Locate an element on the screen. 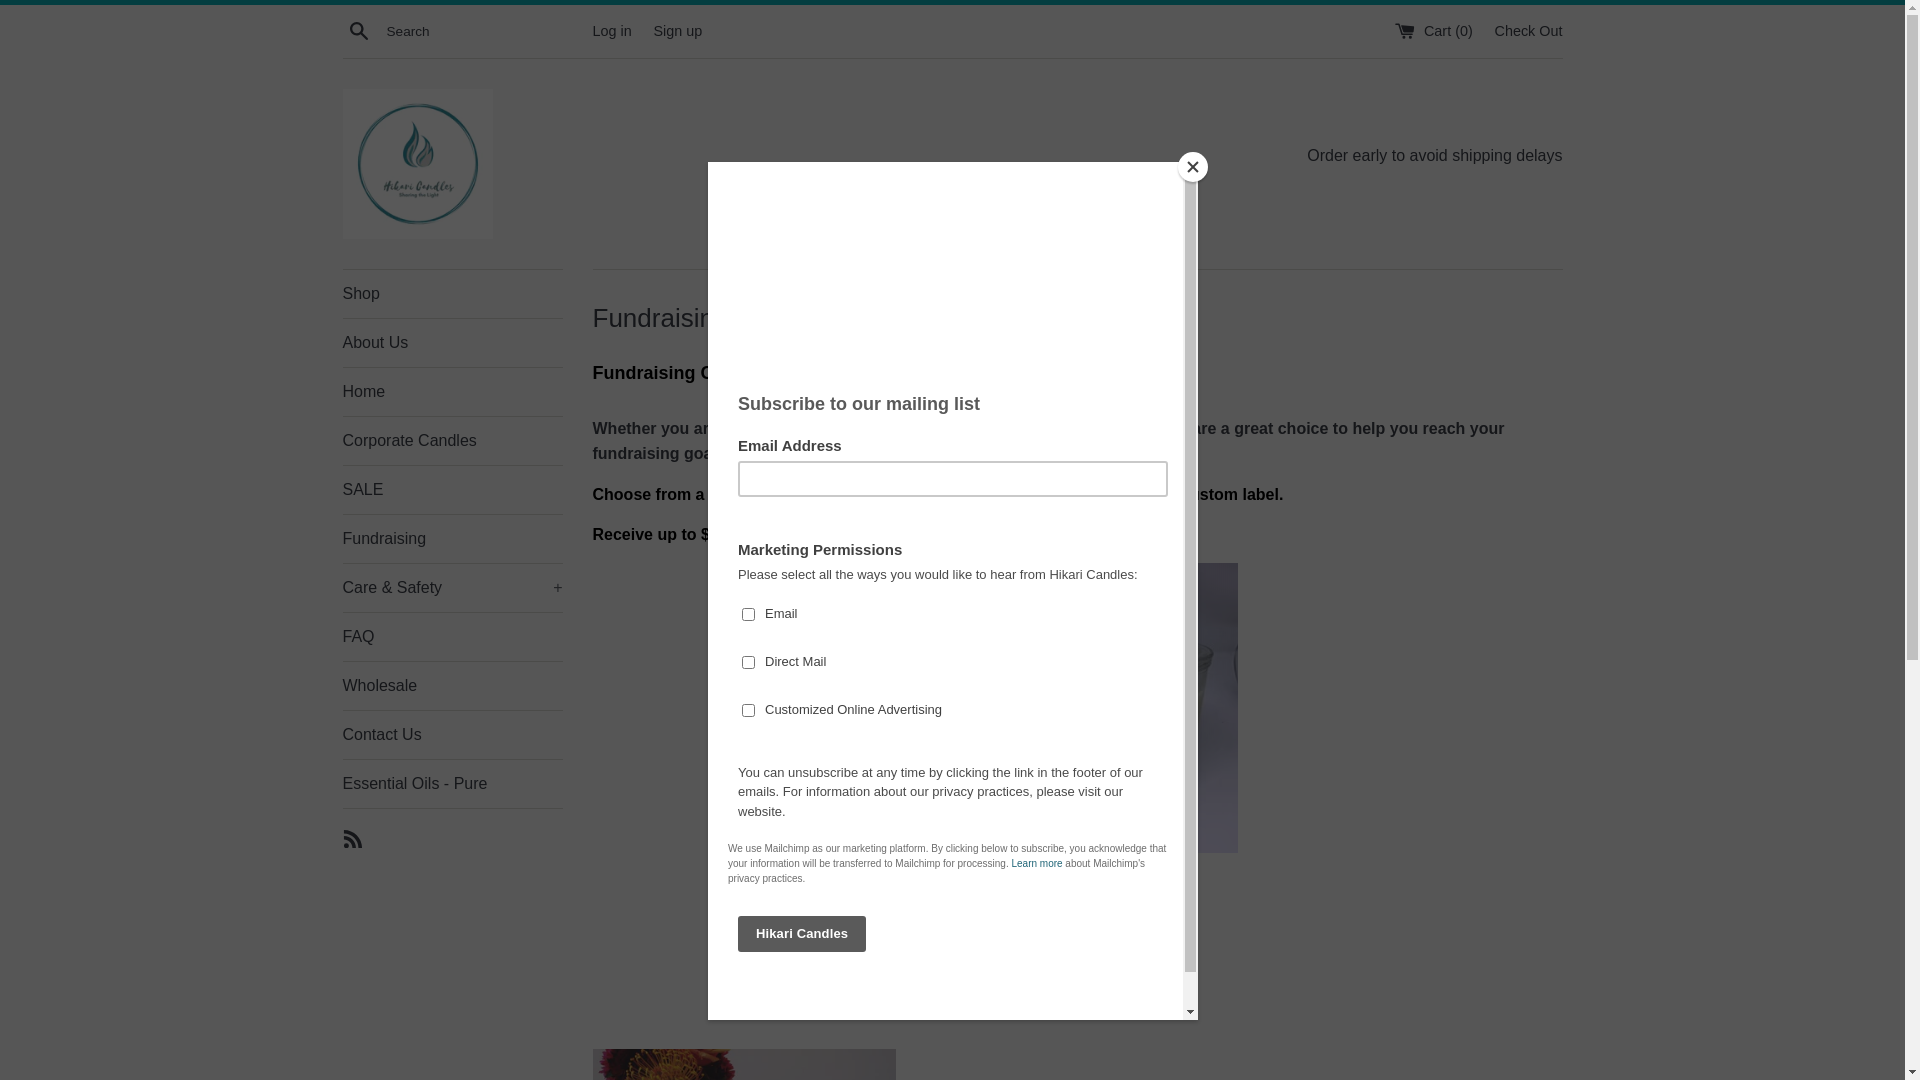  Fundraising is located at coordinates (452, 539).